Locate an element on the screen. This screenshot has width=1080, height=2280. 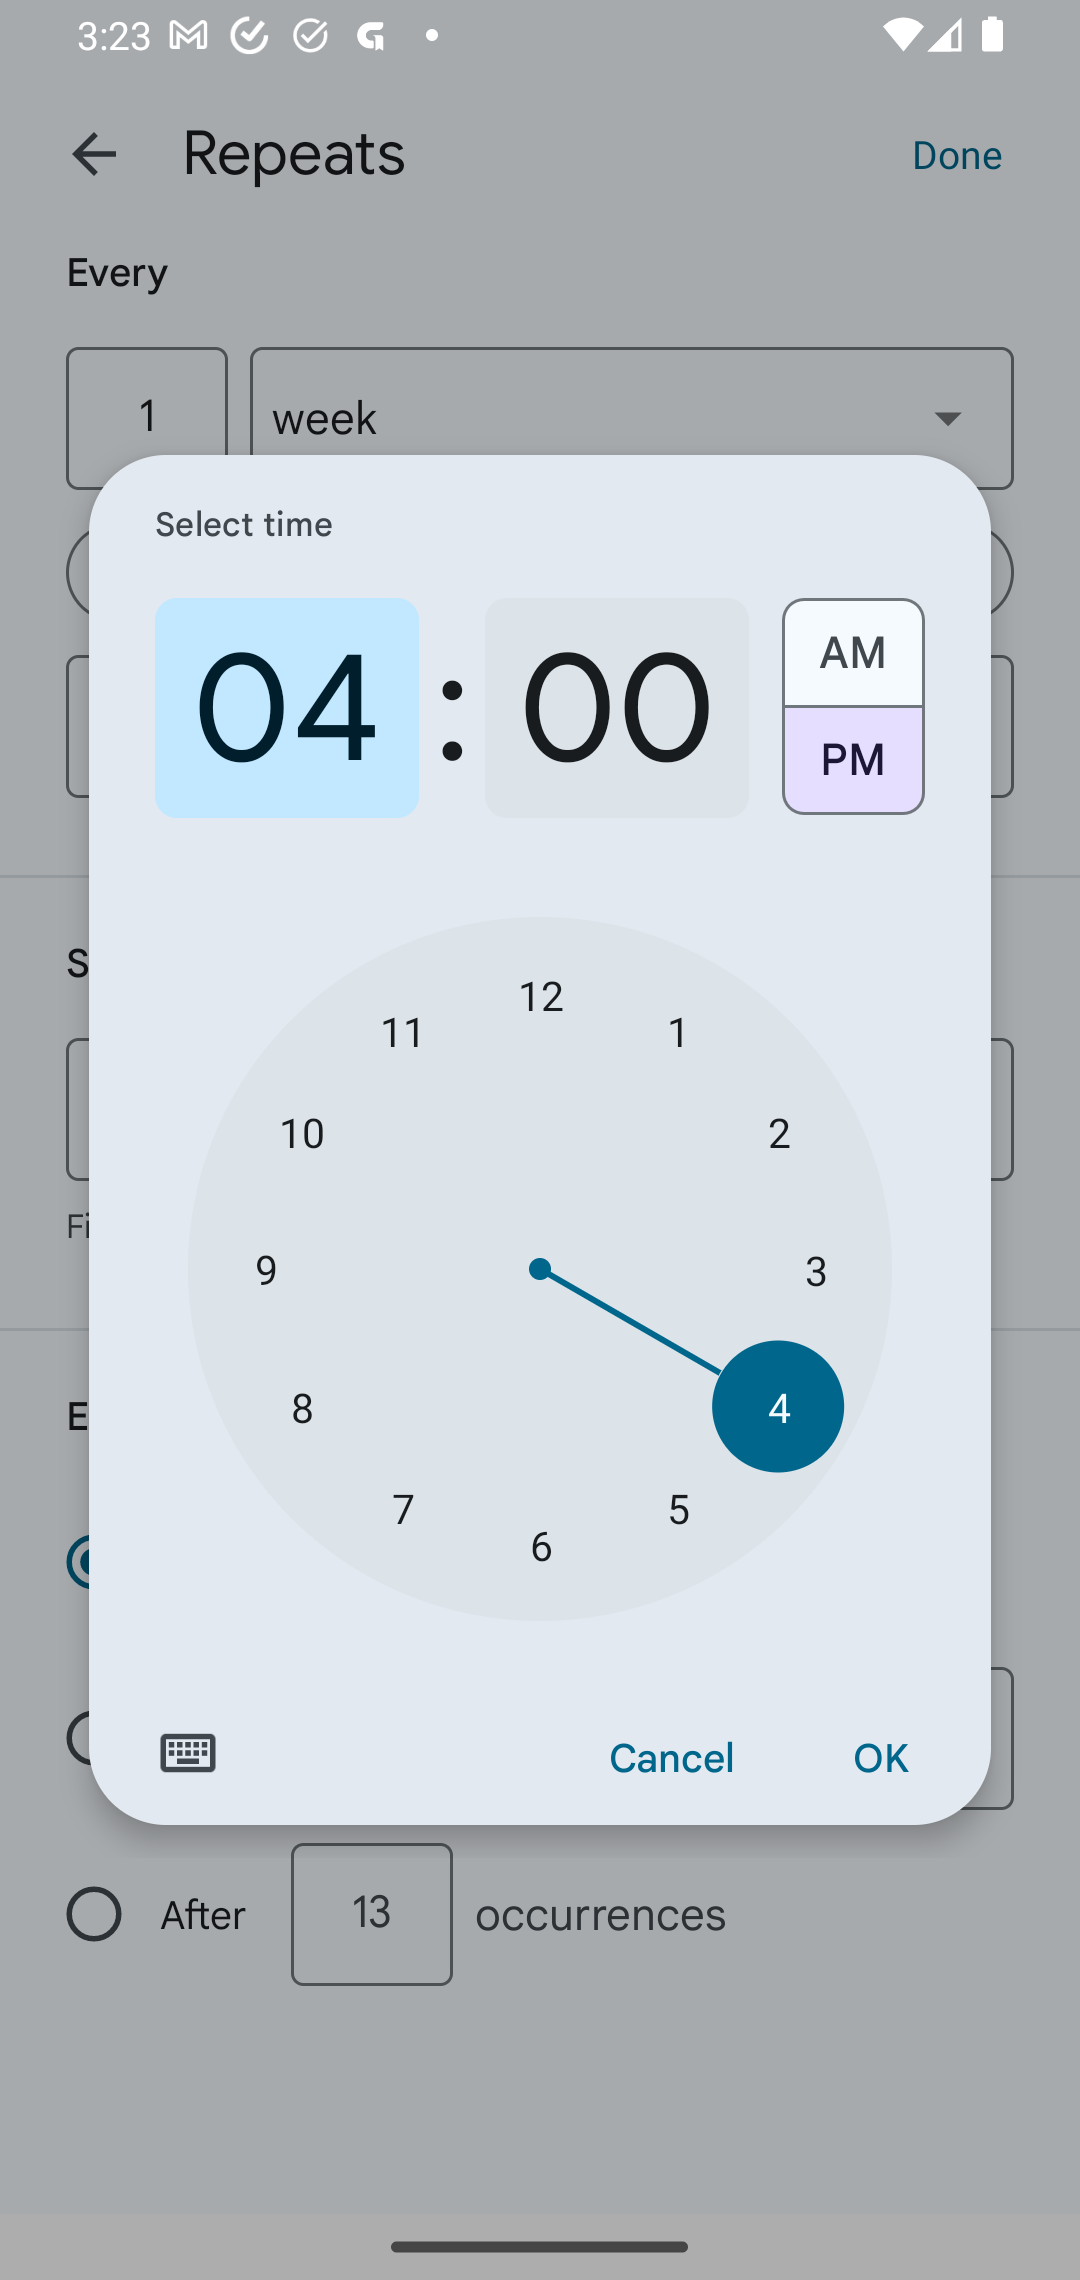
OK is located at coordinates (880, 1759).